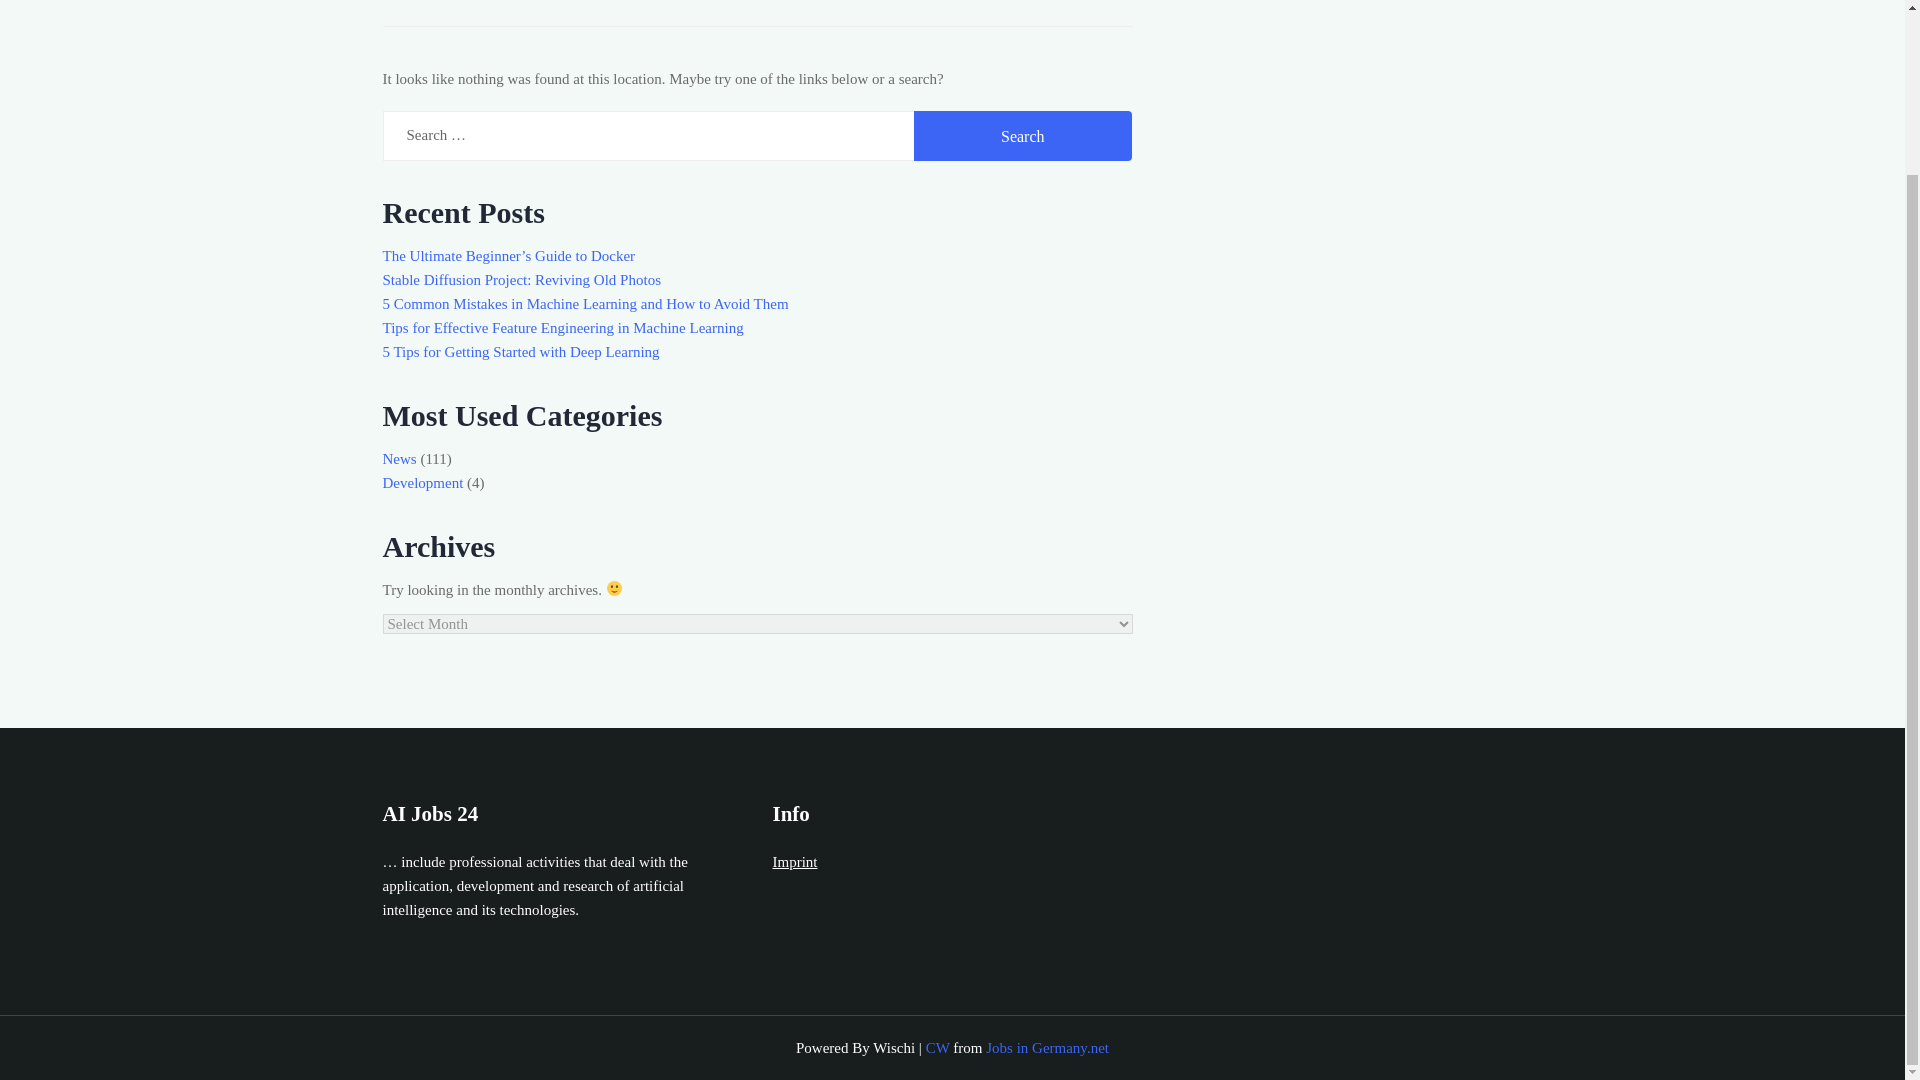 Image resolution: width=1920 pixels, height=1080 pixels. What do you see at coordinates (938, 1048) in the screenshot?
I see `CW` at bounding box center [938, 1048].